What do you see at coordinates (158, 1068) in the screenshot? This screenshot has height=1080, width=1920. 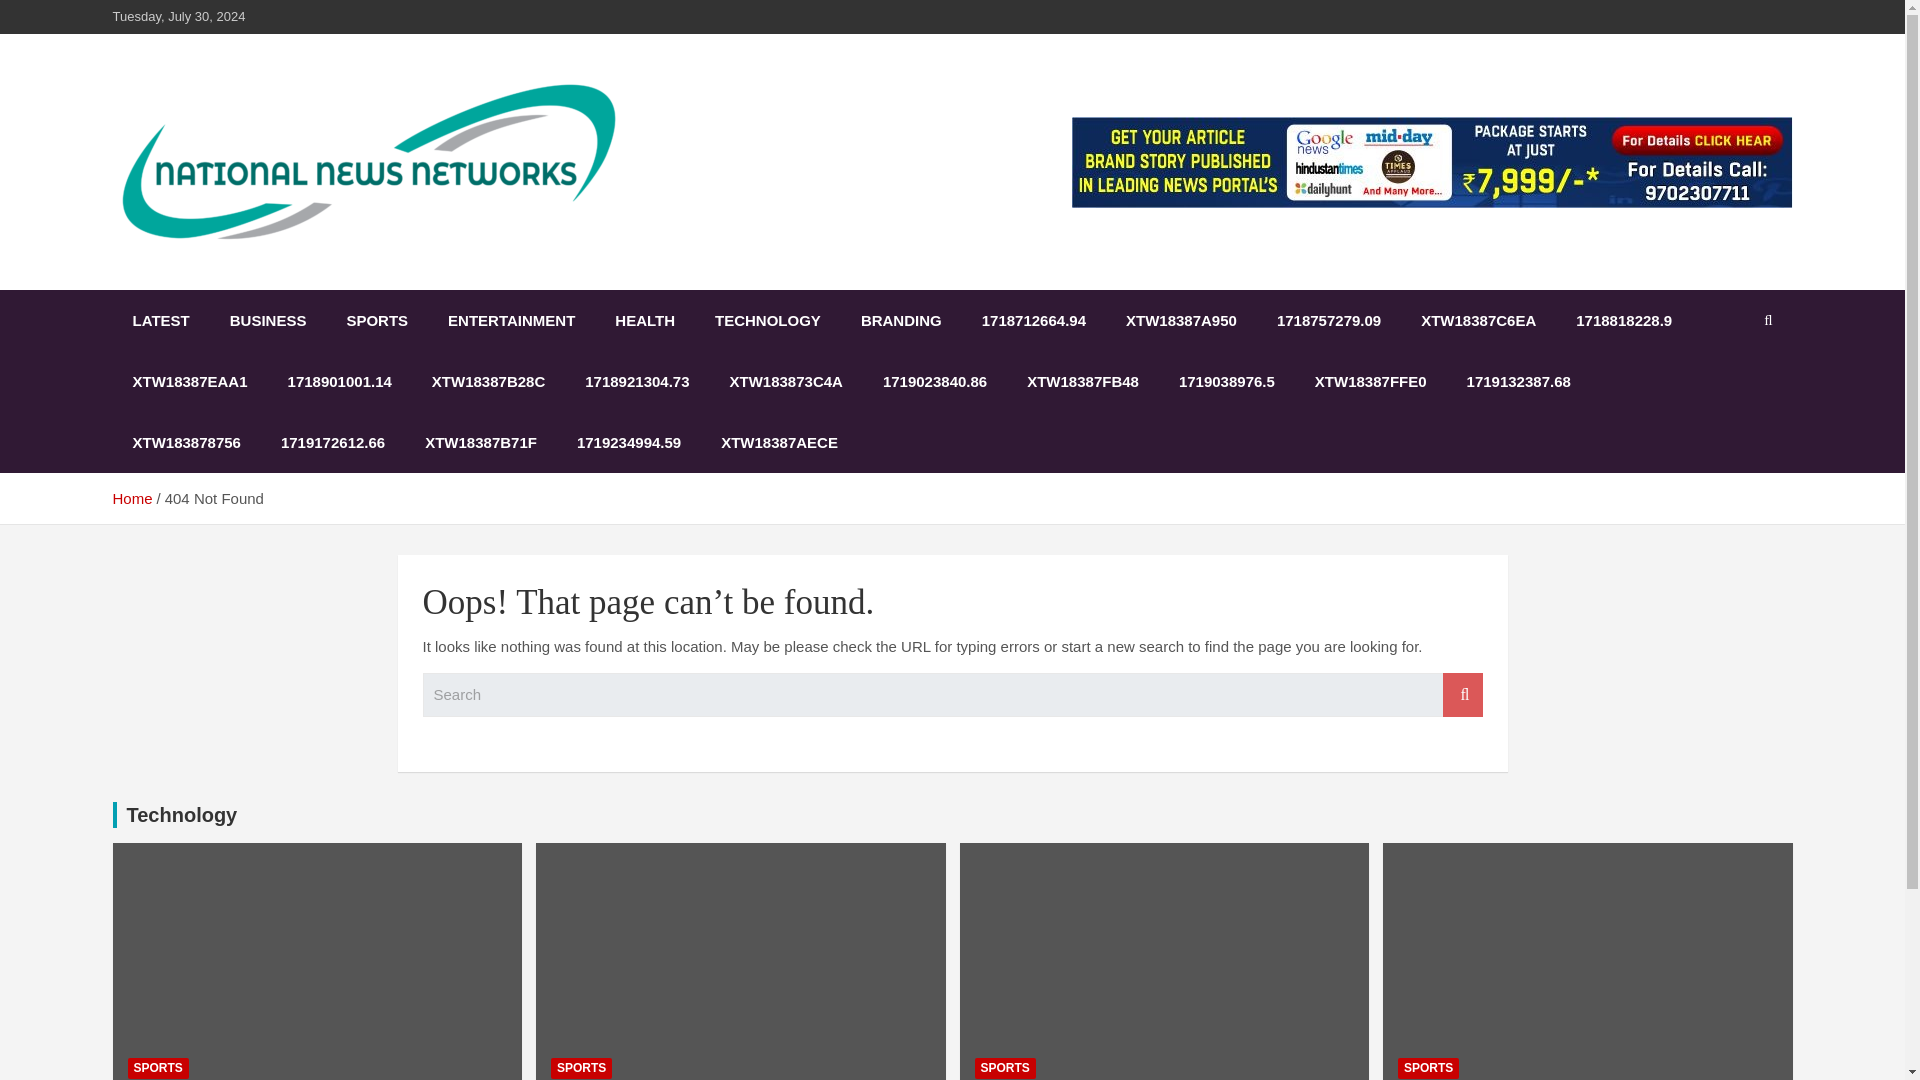 I see `SPORTS` at bounding box center [158, 1068].